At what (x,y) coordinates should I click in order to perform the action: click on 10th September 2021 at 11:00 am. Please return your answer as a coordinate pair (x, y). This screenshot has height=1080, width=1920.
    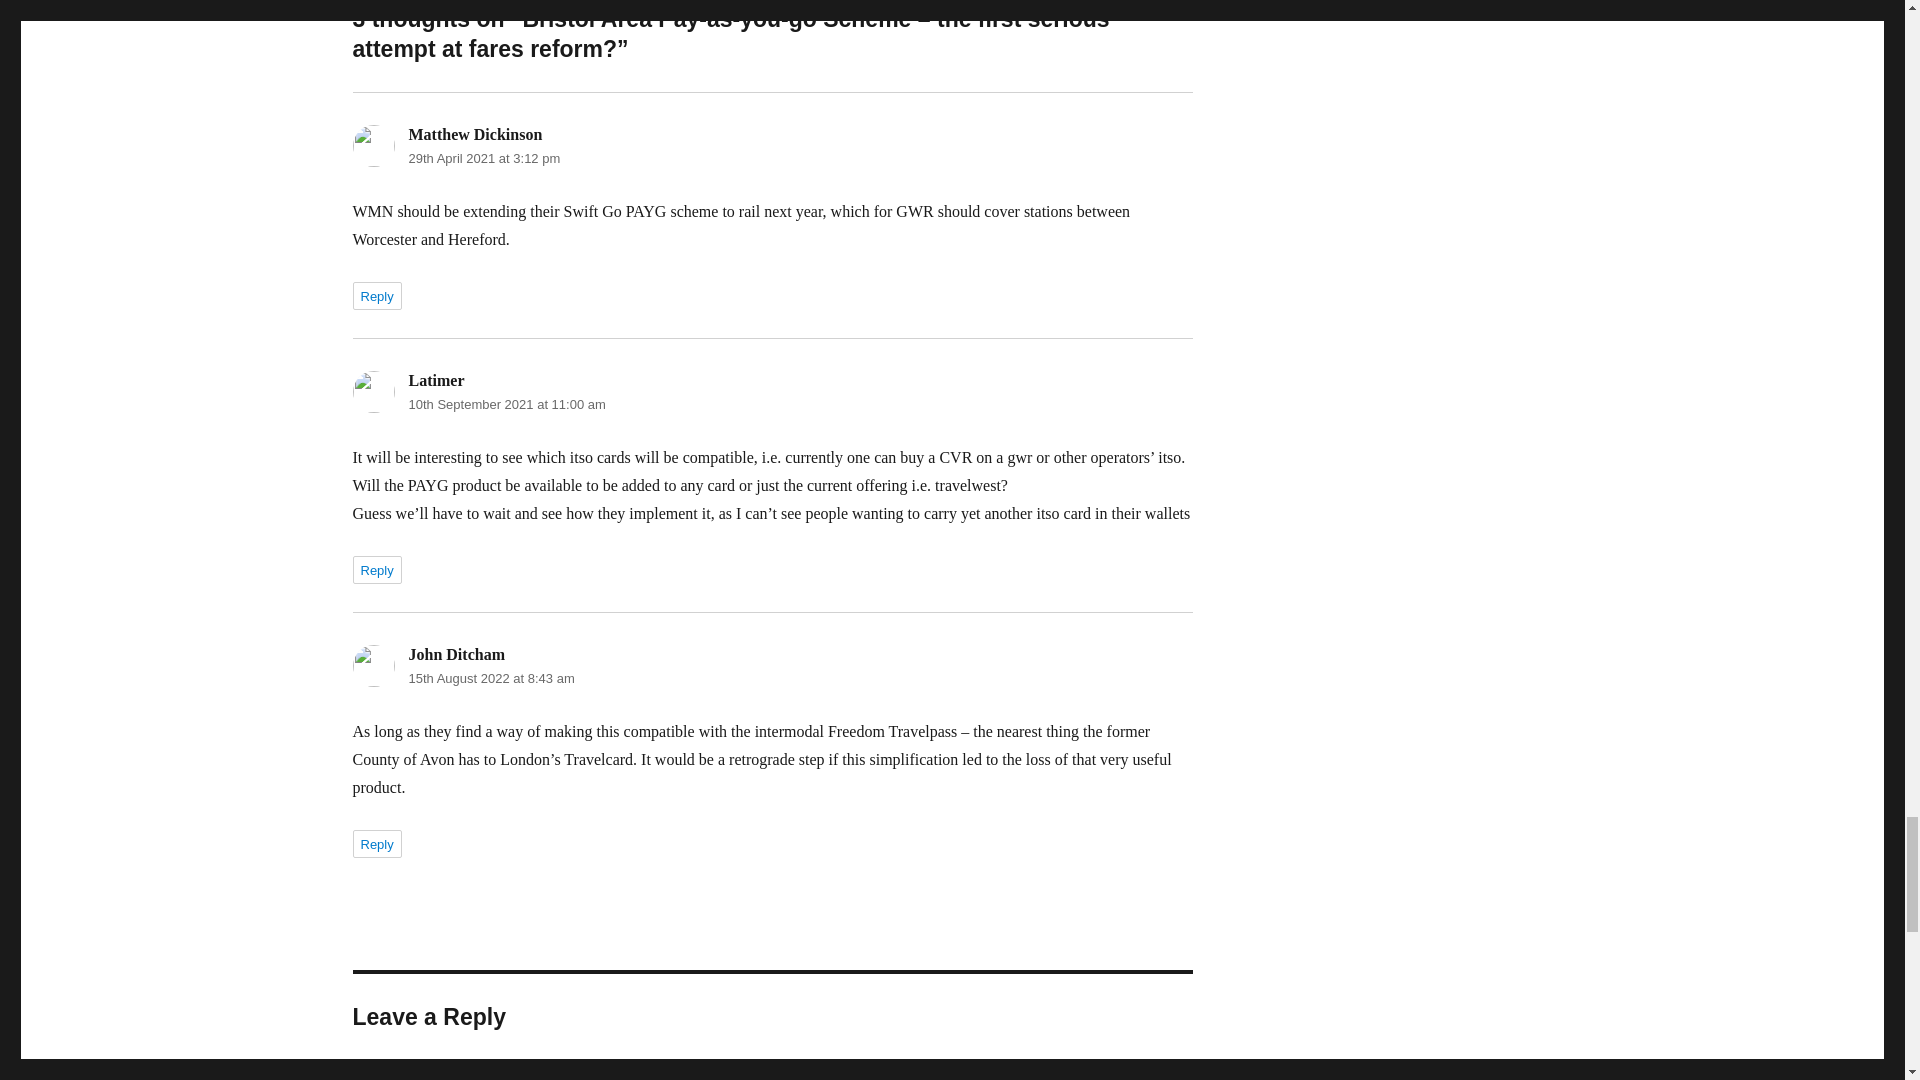
    Looking at the image, I should click on (506, 404).